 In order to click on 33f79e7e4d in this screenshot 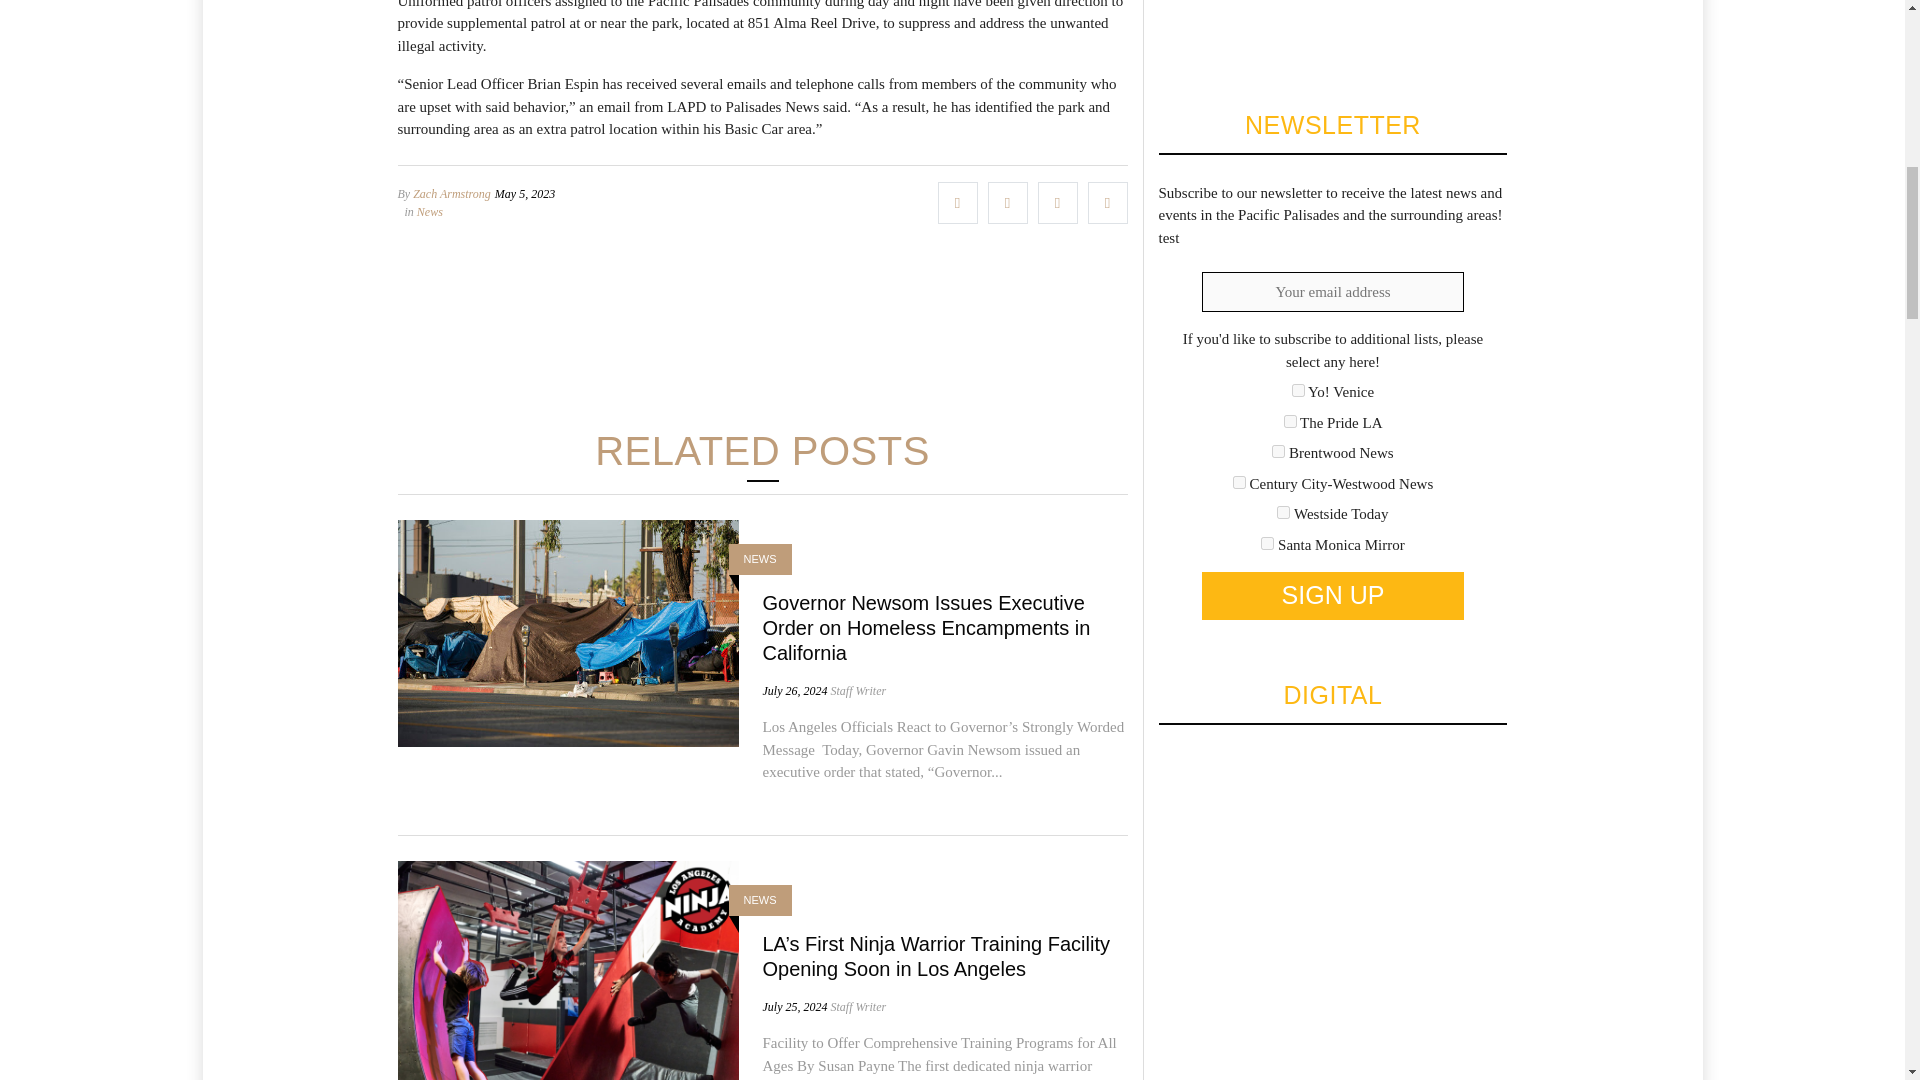, I will do `click(1290, 420)`.